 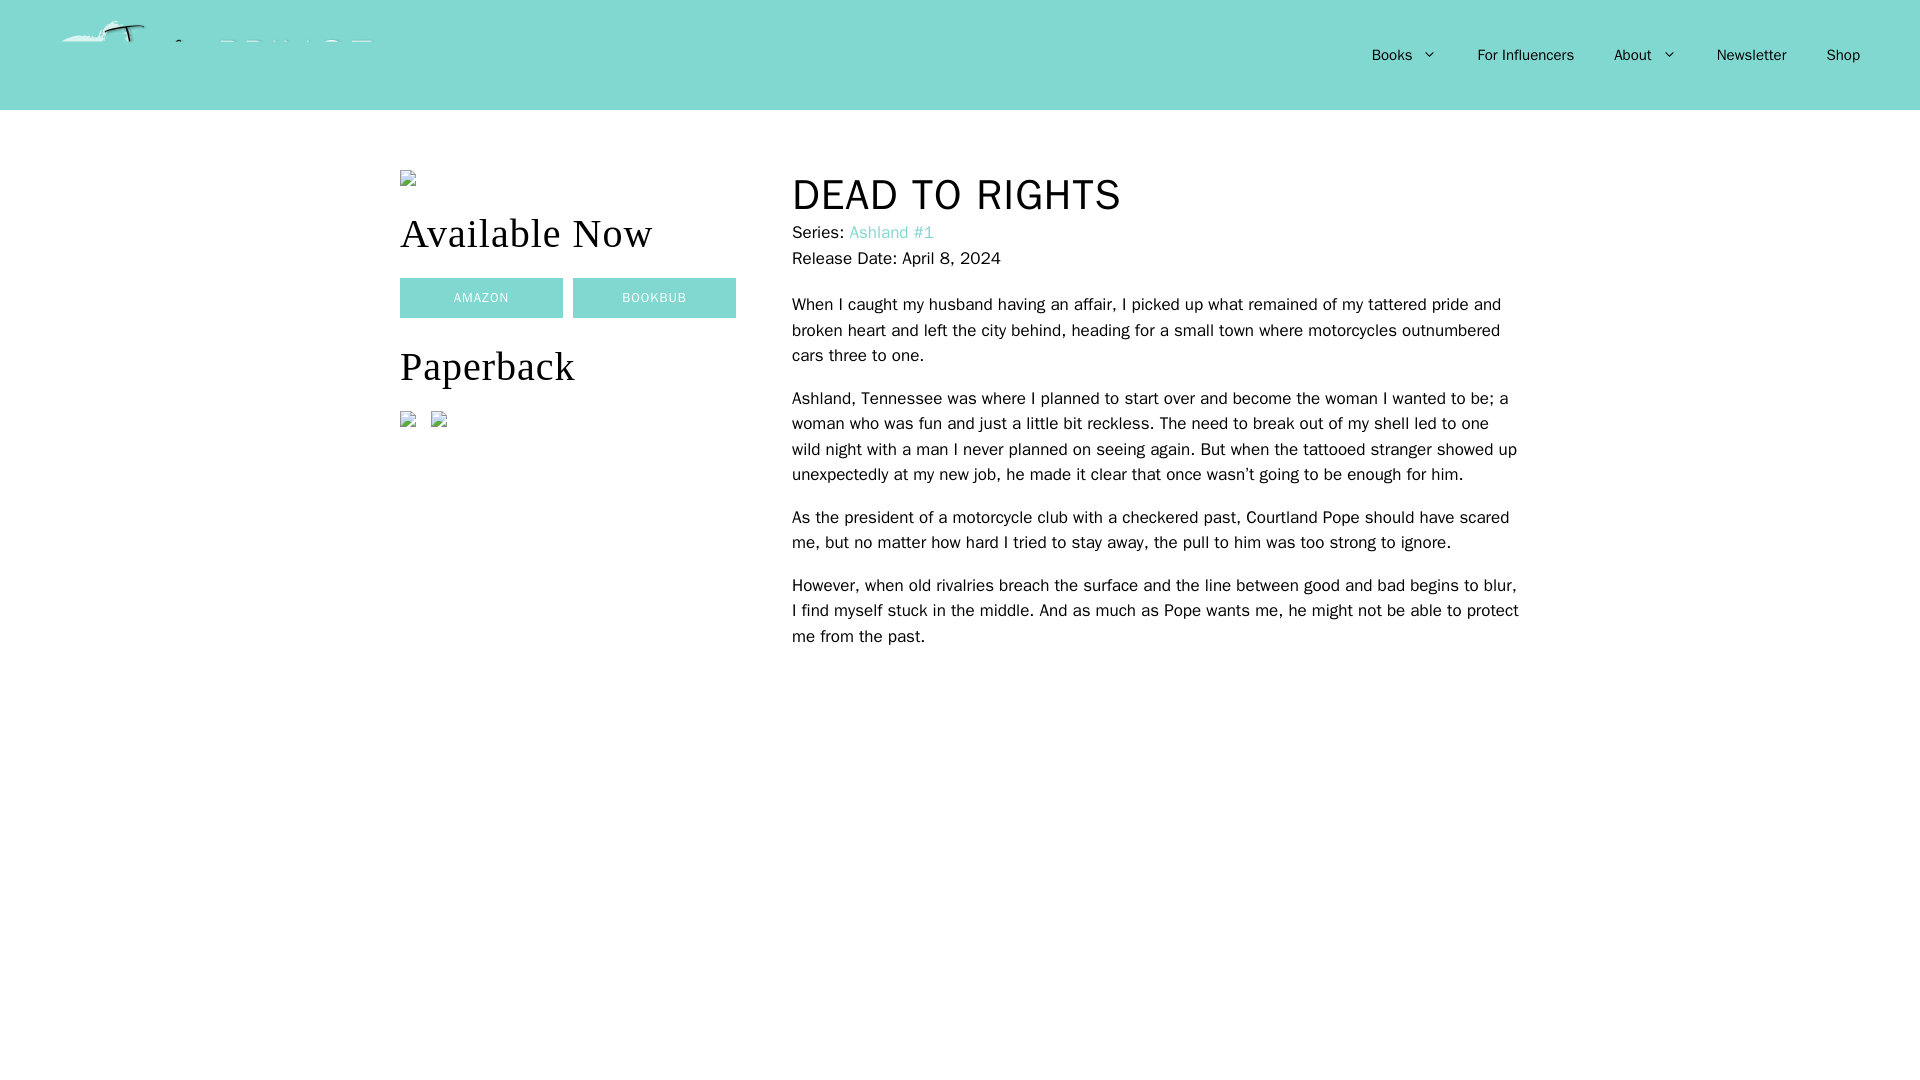 I want to click on Shop, so click(x=1842, y=54).